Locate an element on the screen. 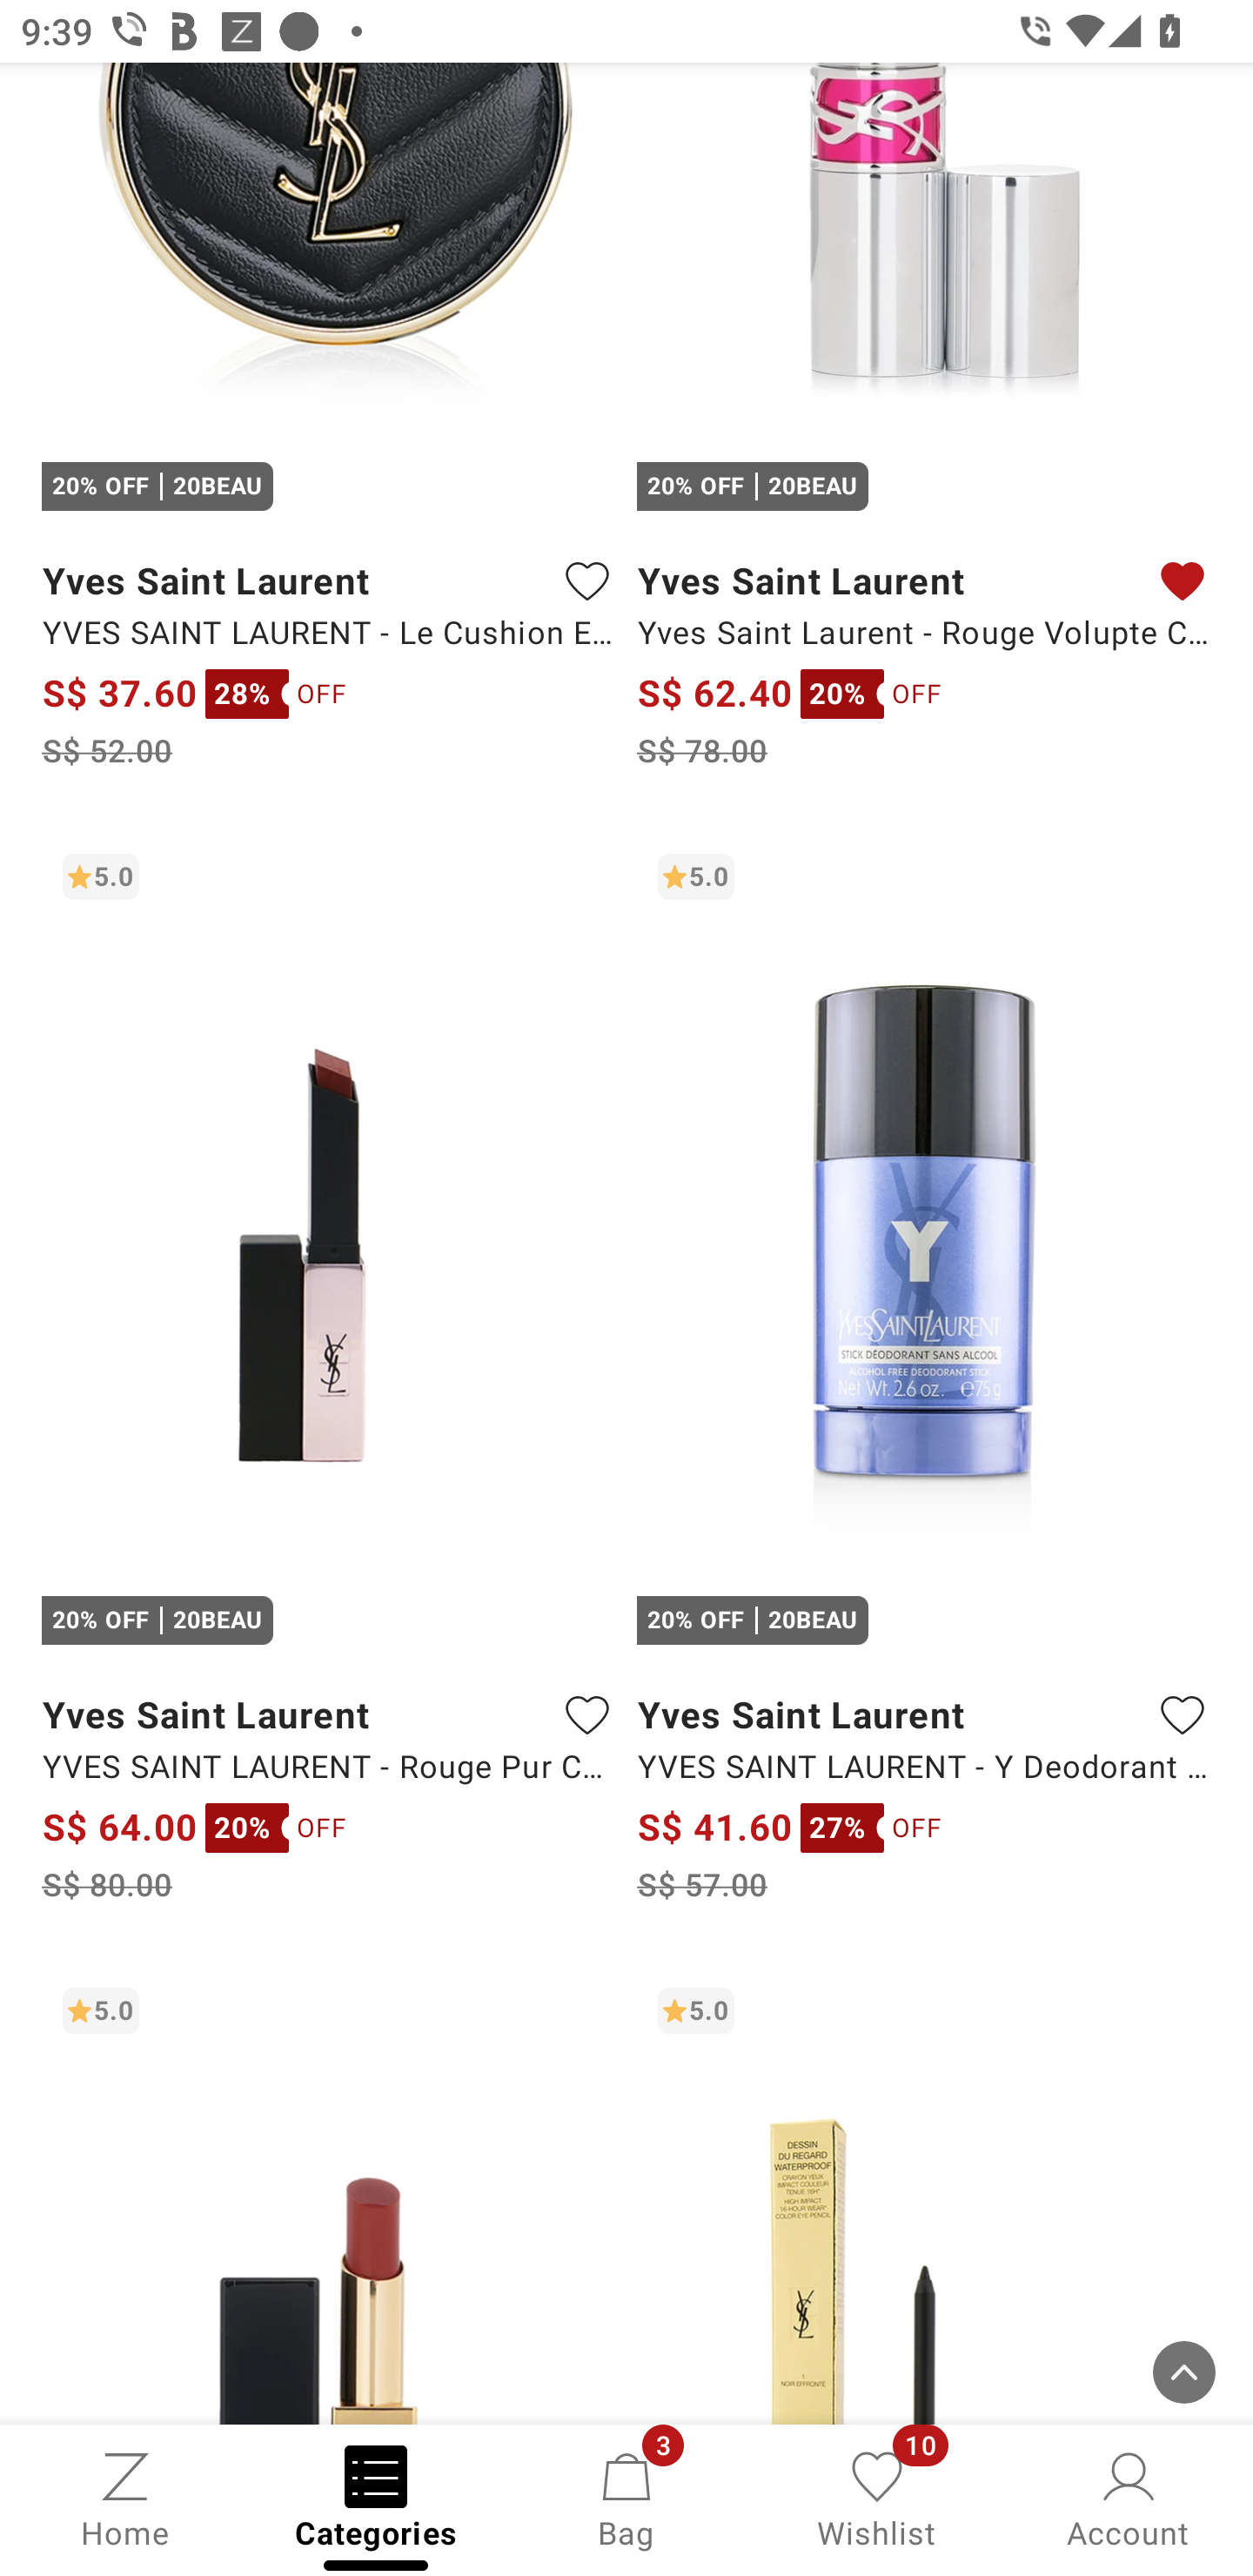 Image resolution: width=1253 pixels, height=2576 pixels. Home is located at coordinates (125, 2498).